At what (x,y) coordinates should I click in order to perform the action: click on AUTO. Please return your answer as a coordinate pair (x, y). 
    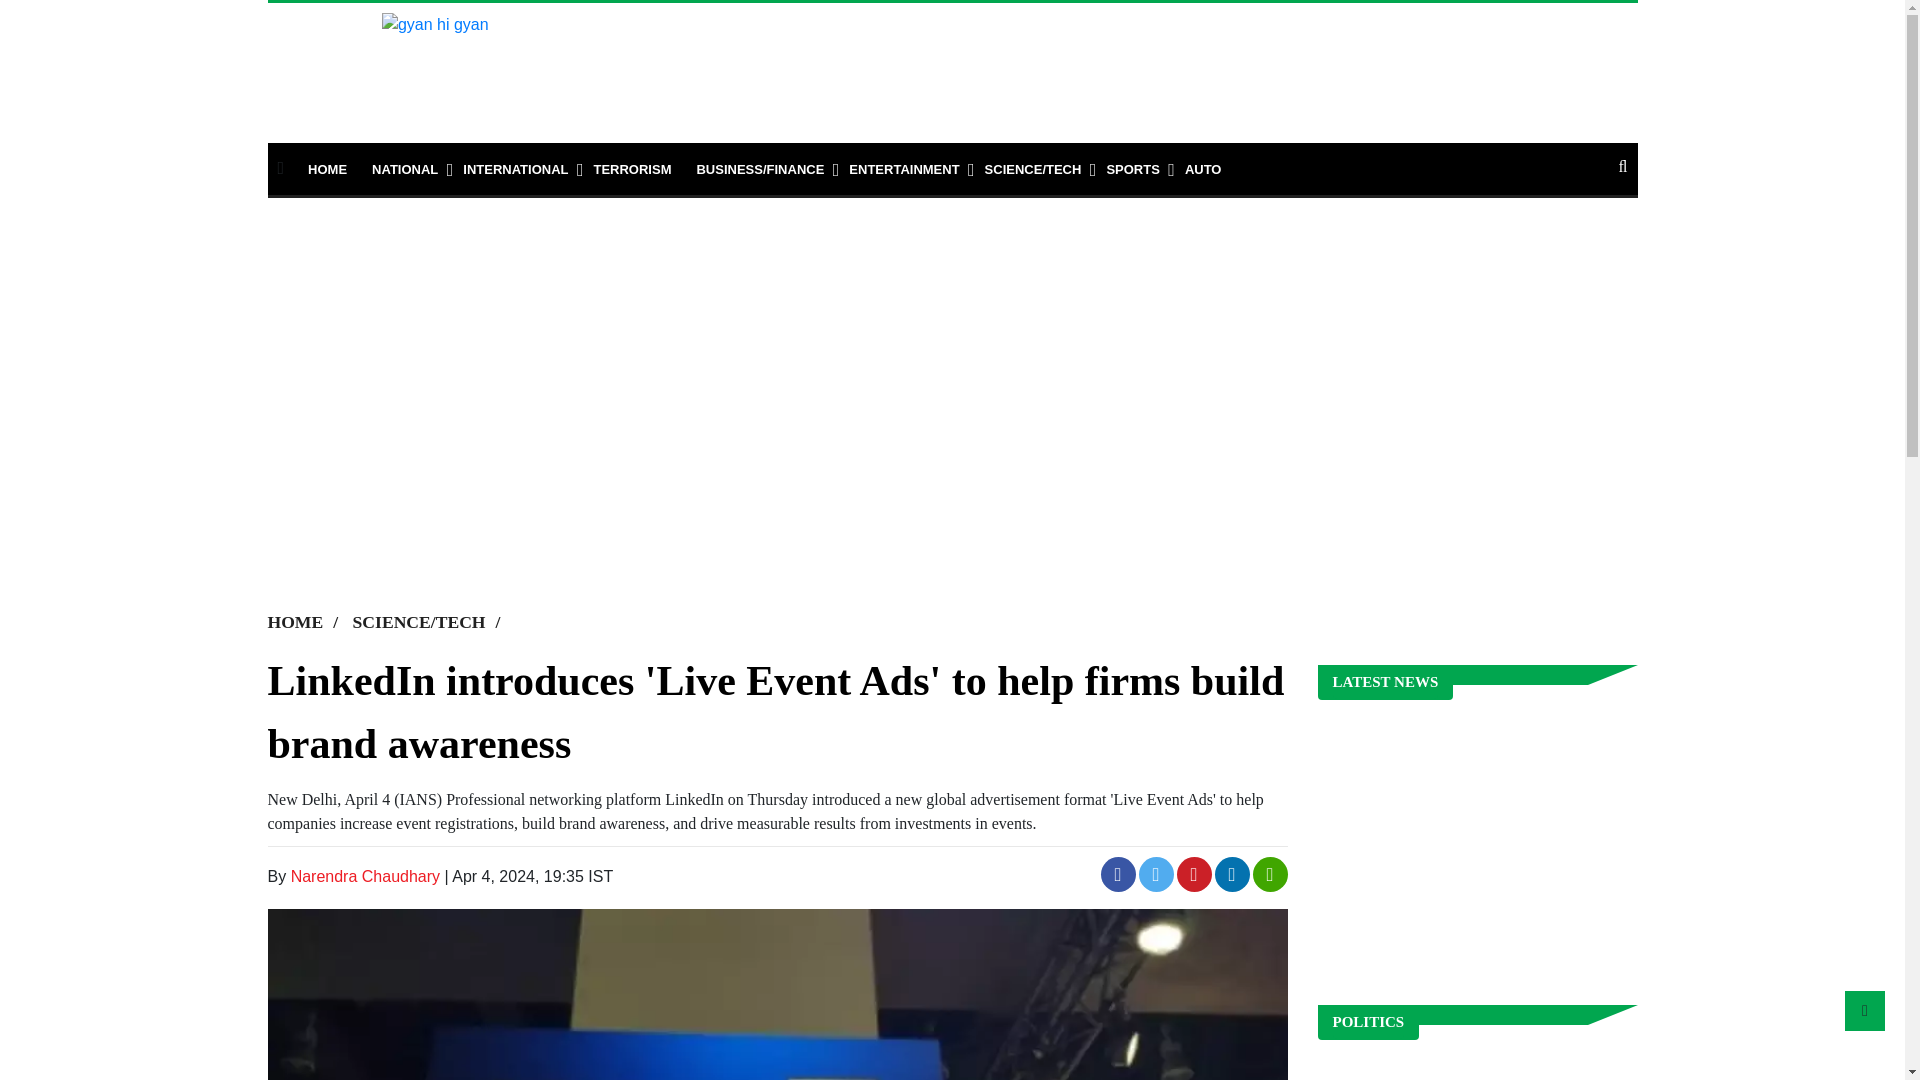
    Looking at the image, I should click on (1202, 170).